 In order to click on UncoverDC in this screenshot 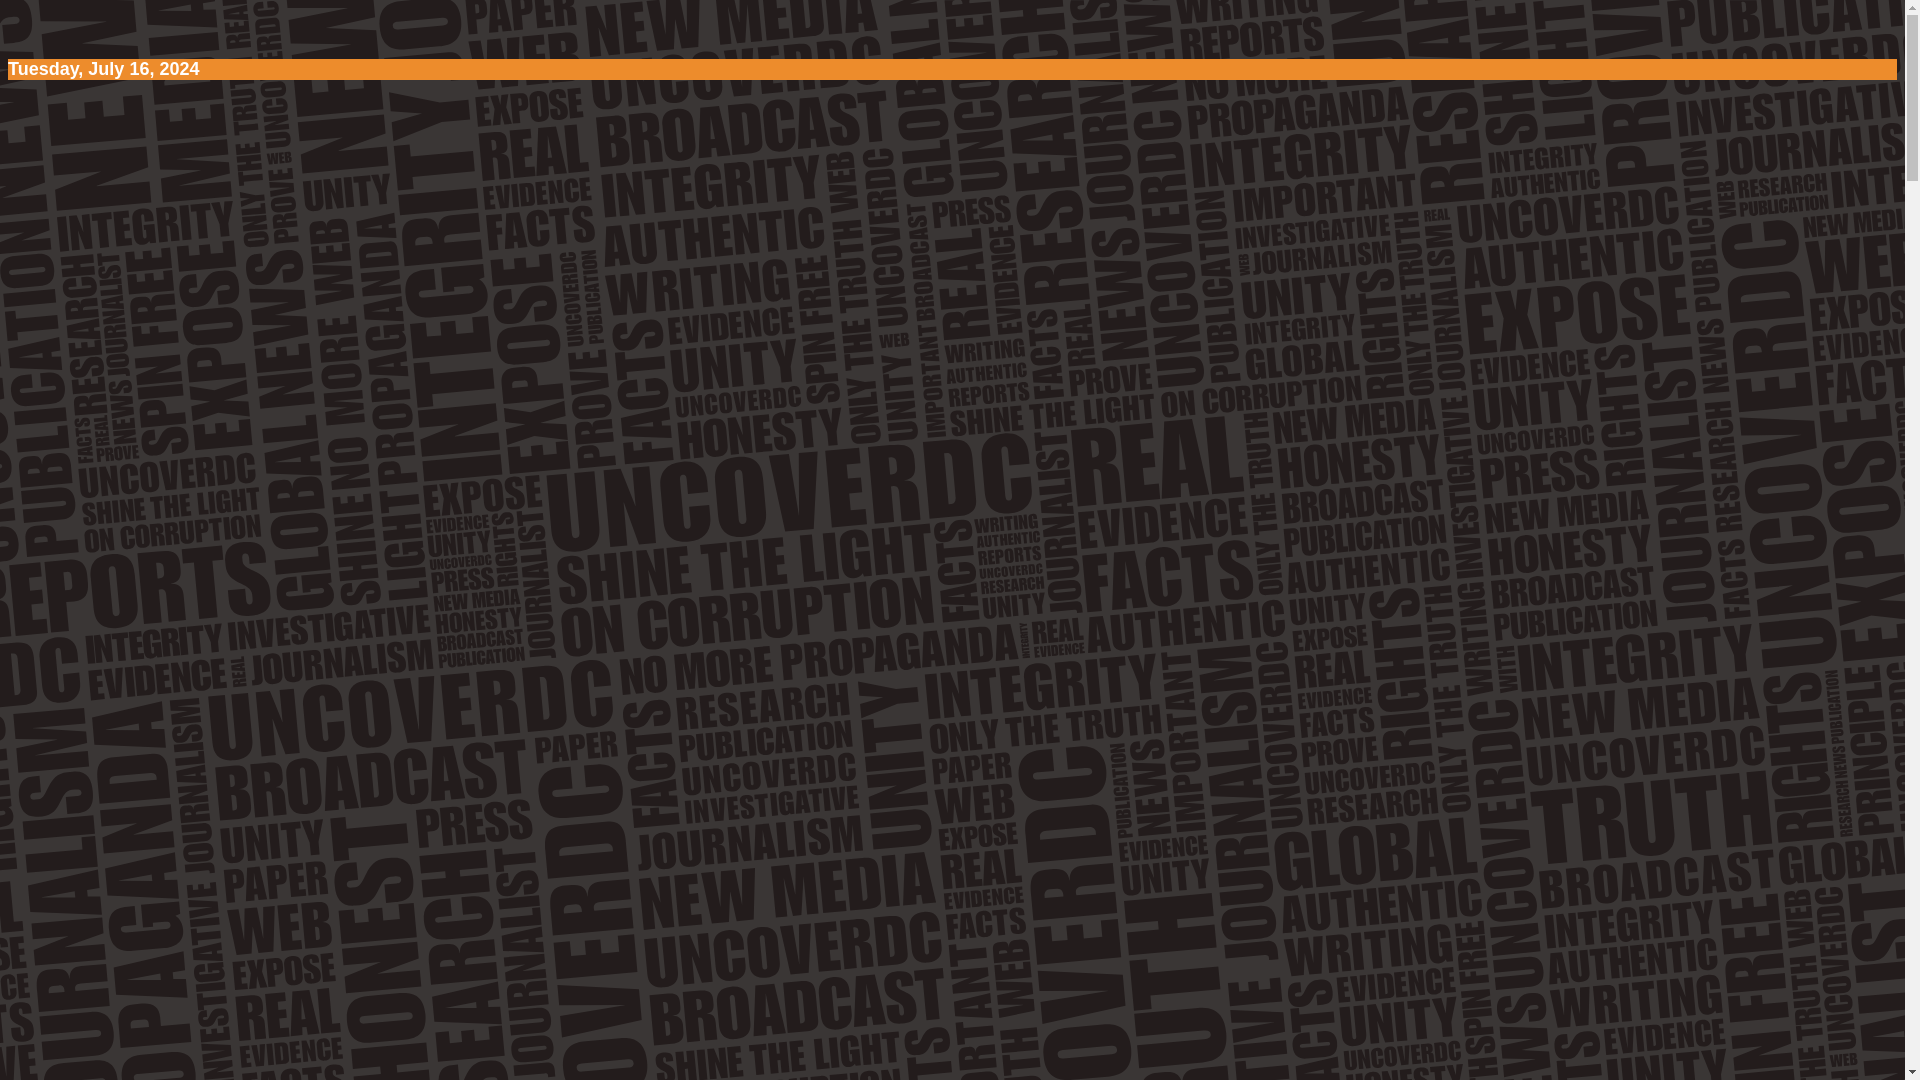, I will do `click(177, 140)`.